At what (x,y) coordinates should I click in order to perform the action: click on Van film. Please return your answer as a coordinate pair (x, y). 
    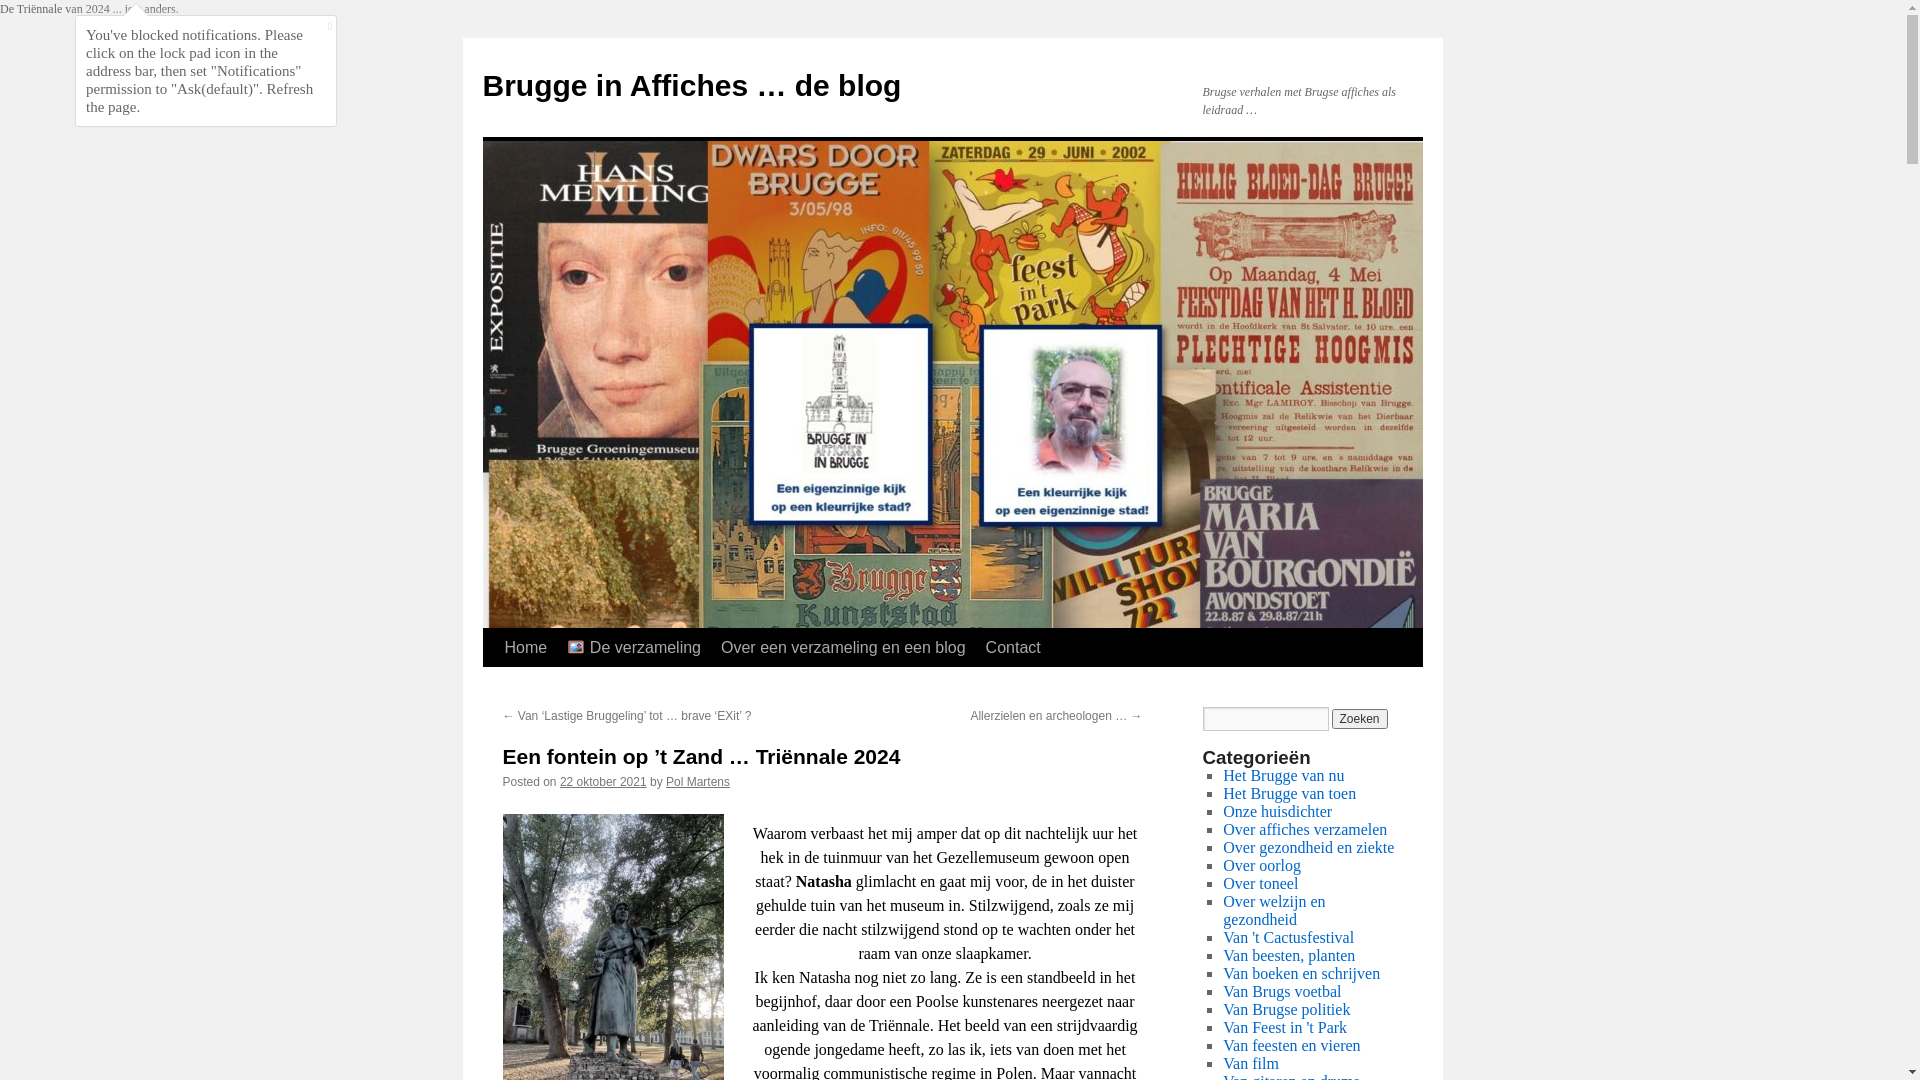
    Looking at the image, I should click on (1251, 1064).